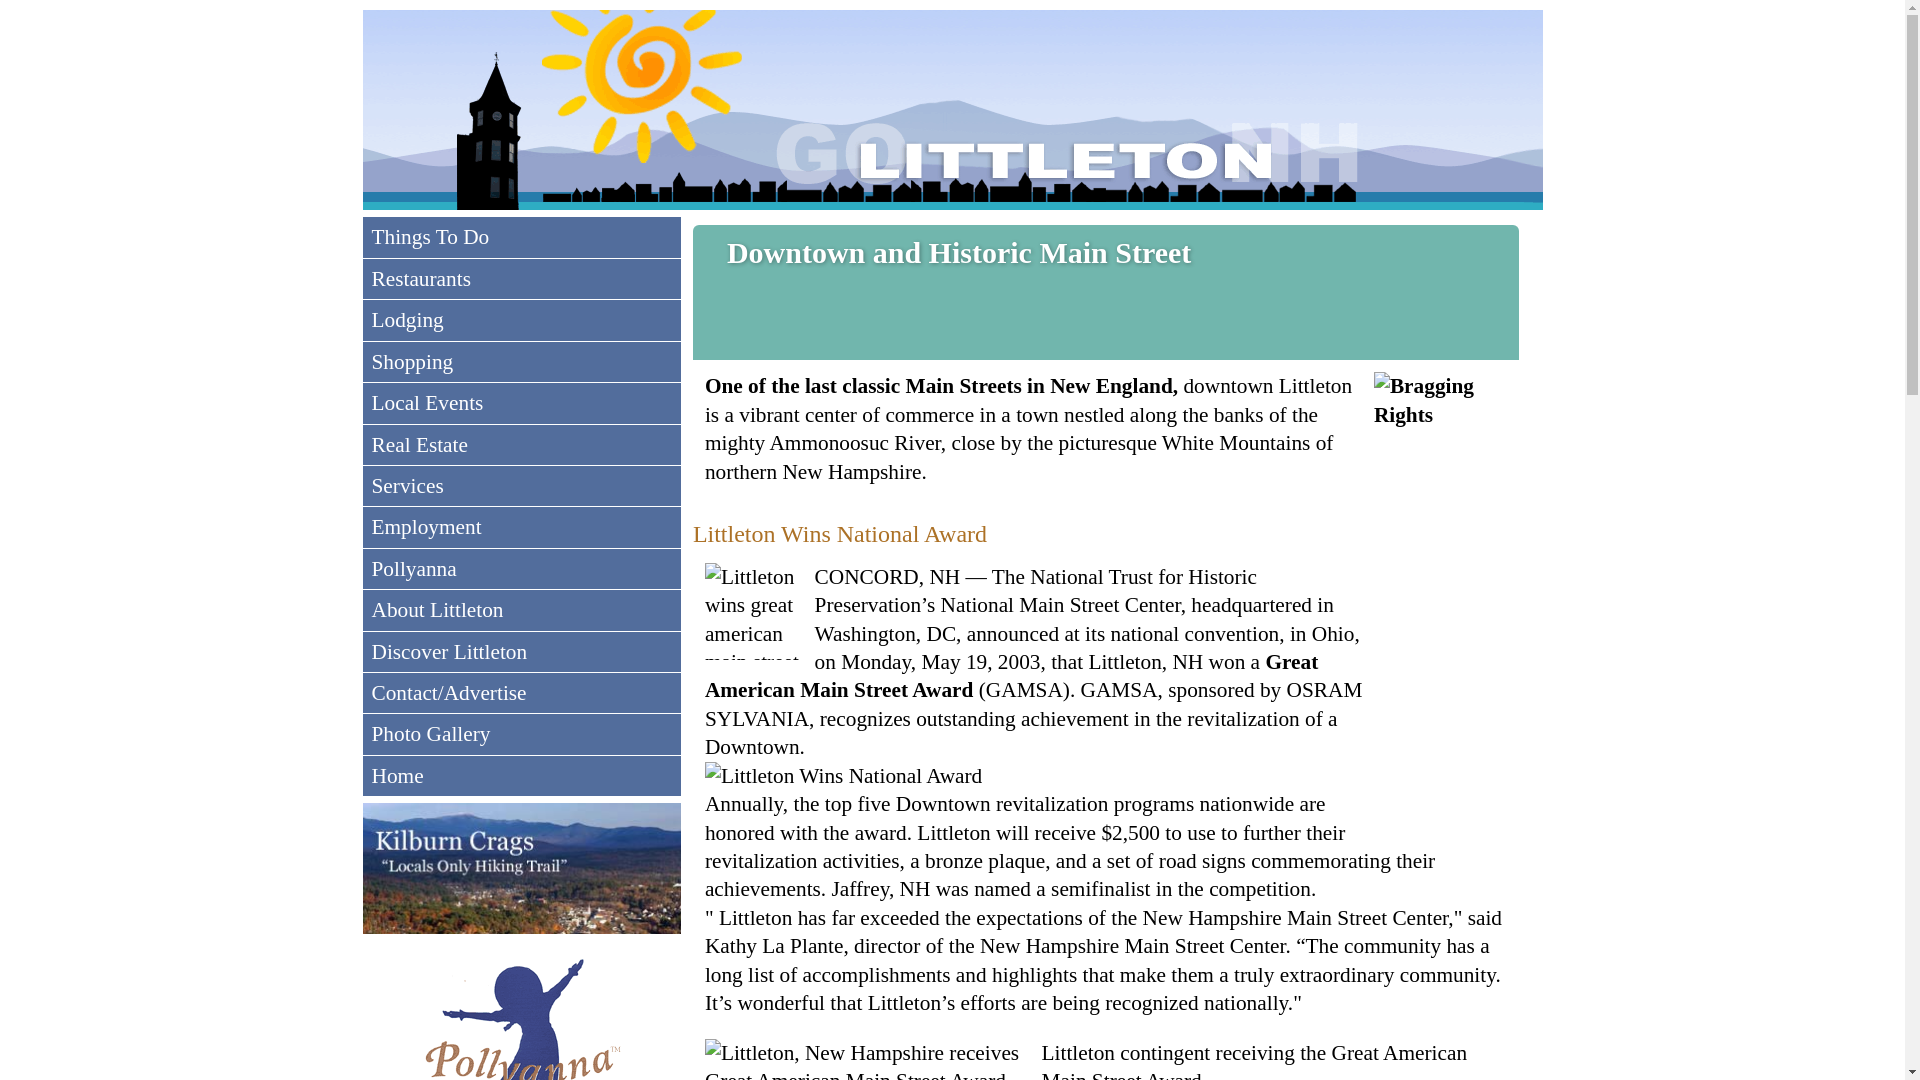  What do you see at coordinates (522, 362) in the screenshot?
I see `Shop Local` at bounding box center [522, 362].